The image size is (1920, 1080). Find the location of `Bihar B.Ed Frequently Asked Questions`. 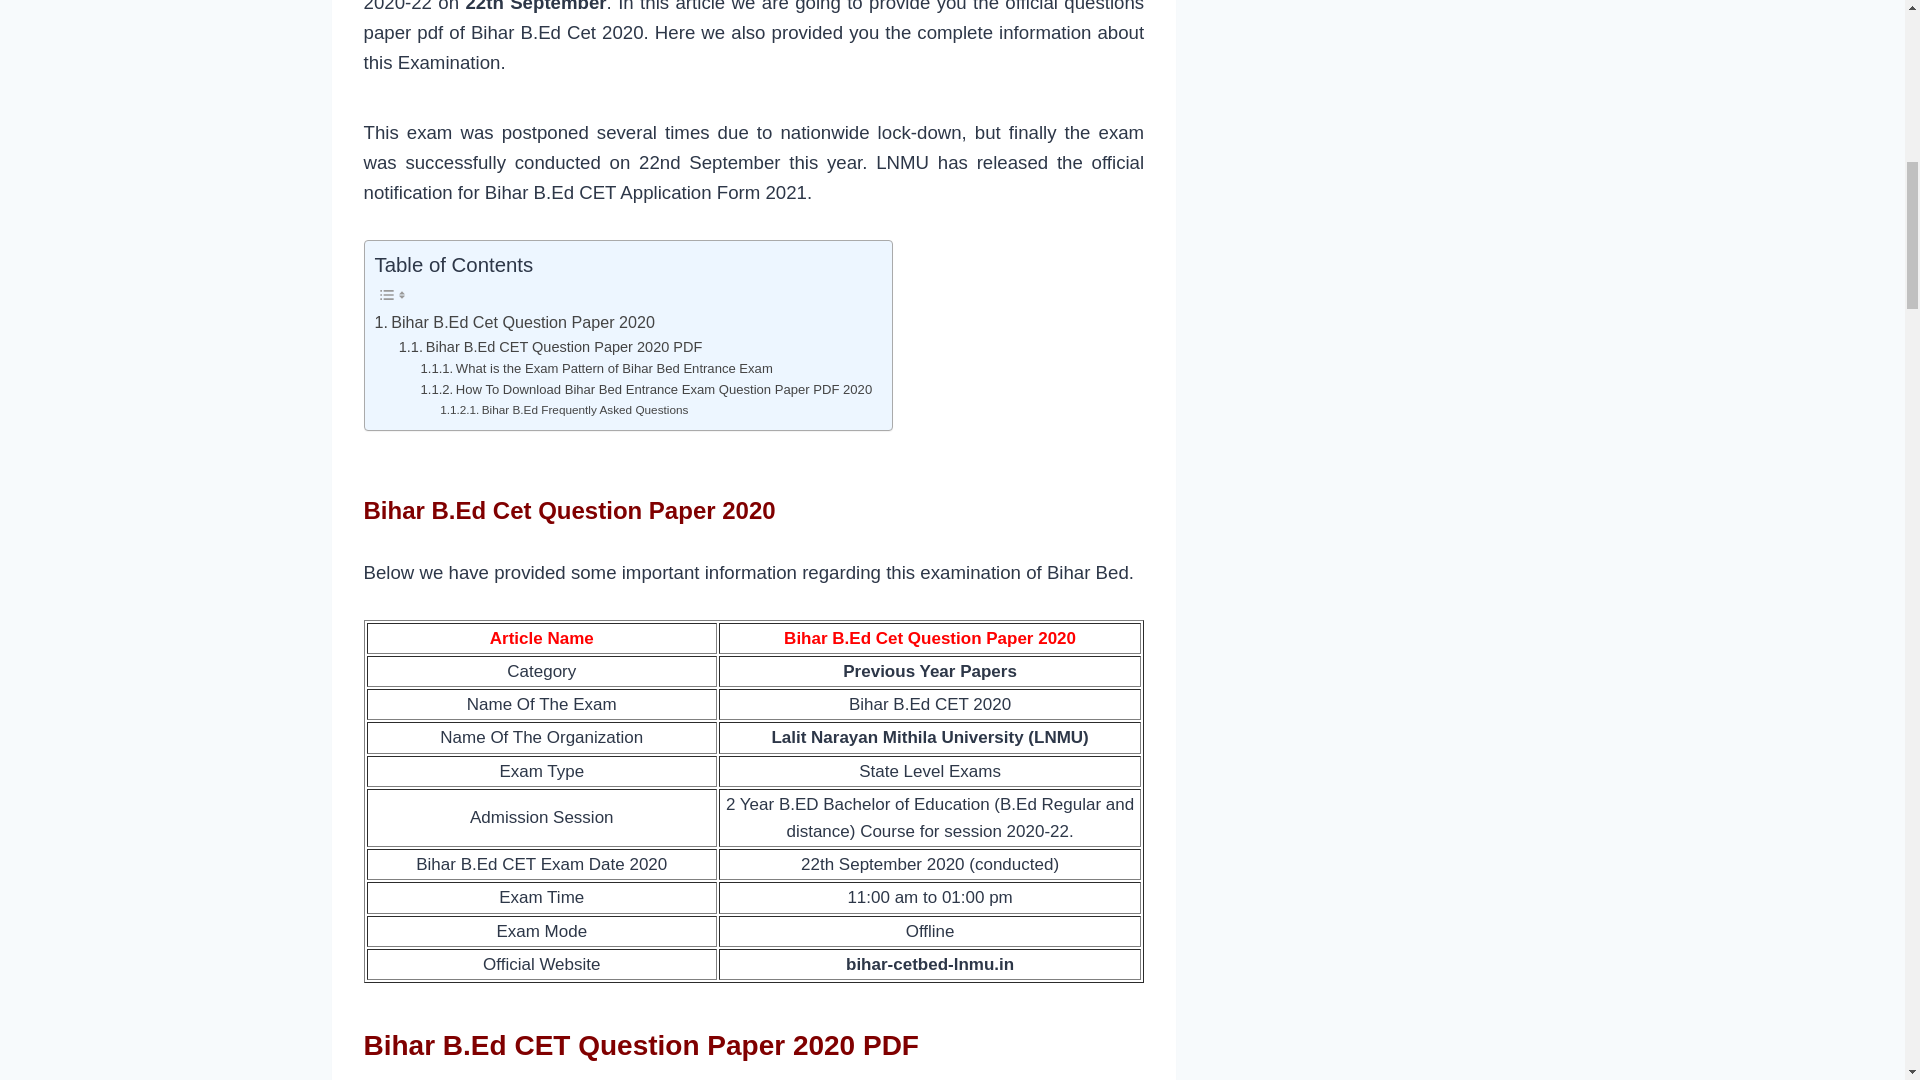

Bihar B.Ed Frequently Asked Questions is located at coordinates (563, 410).